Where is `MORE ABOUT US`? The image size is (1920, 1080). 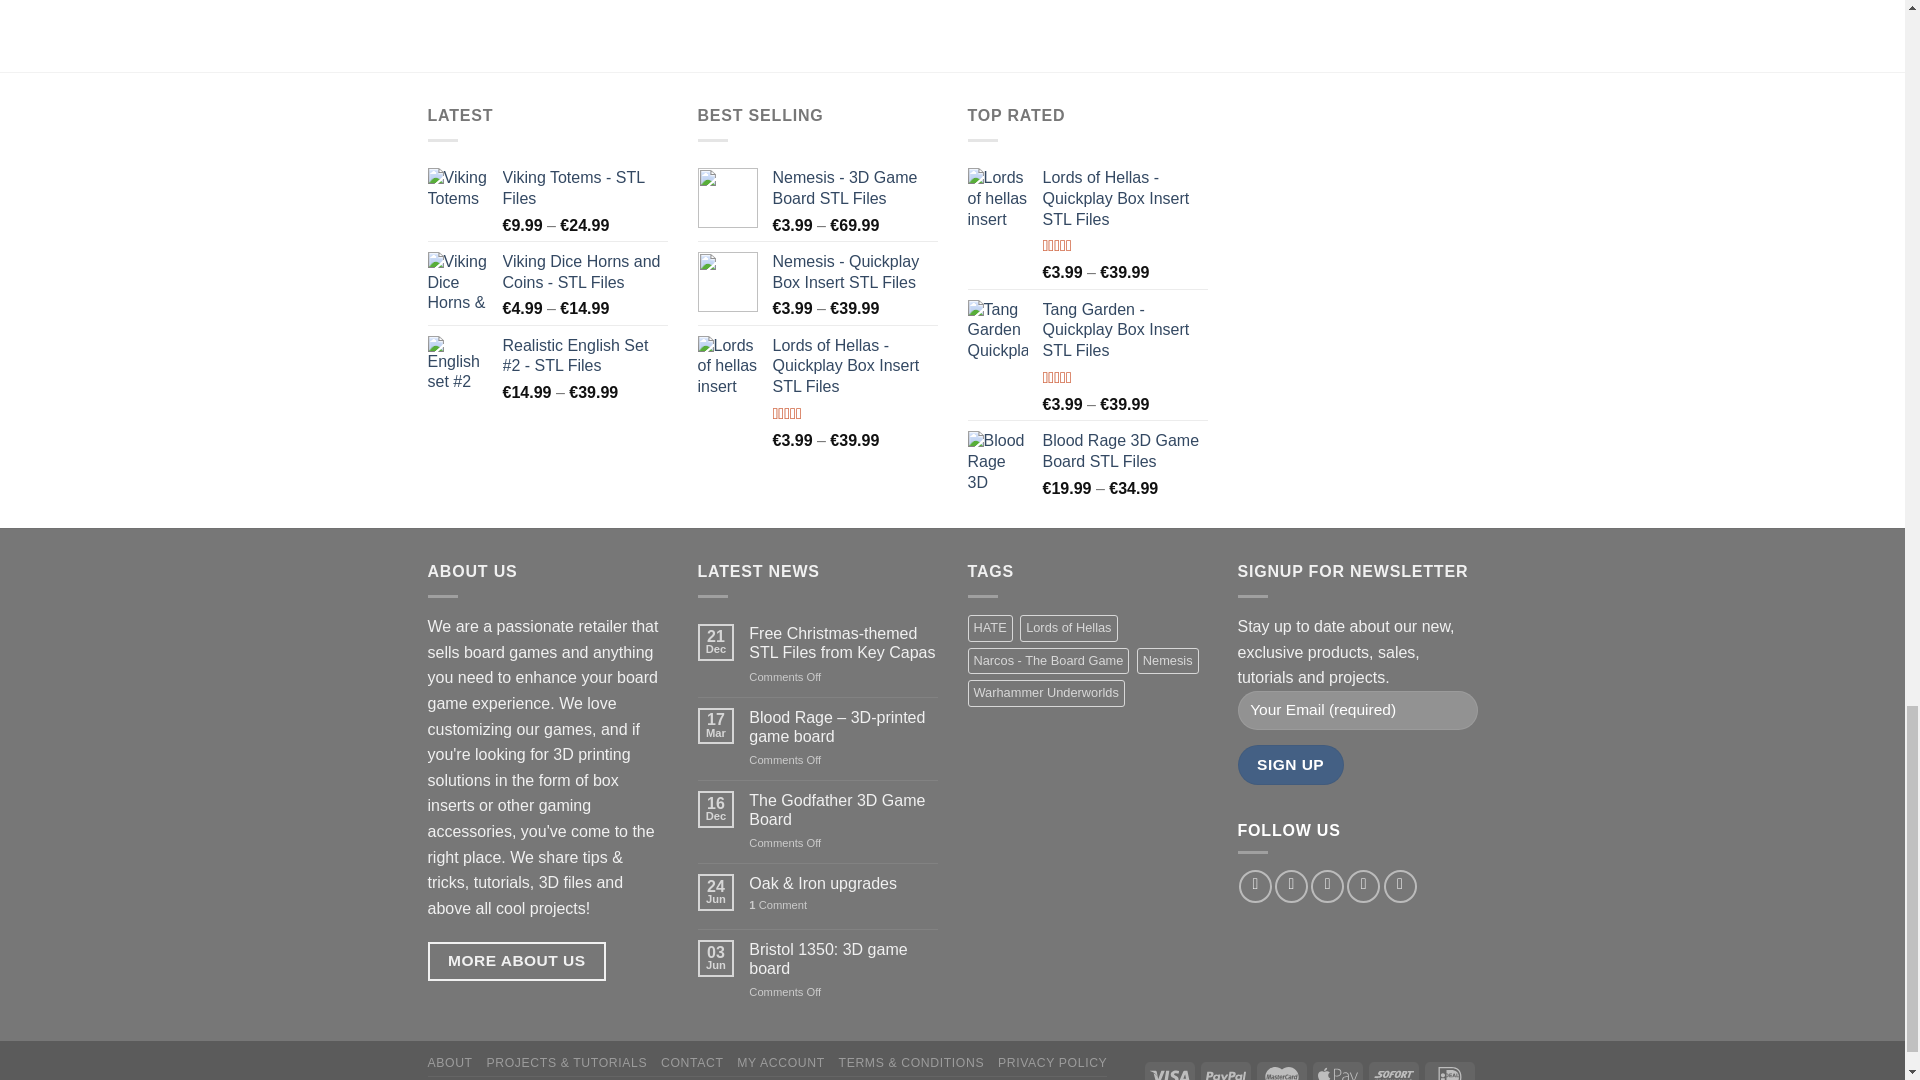
MORE ABOUT US is located at coordinates (517, 960).